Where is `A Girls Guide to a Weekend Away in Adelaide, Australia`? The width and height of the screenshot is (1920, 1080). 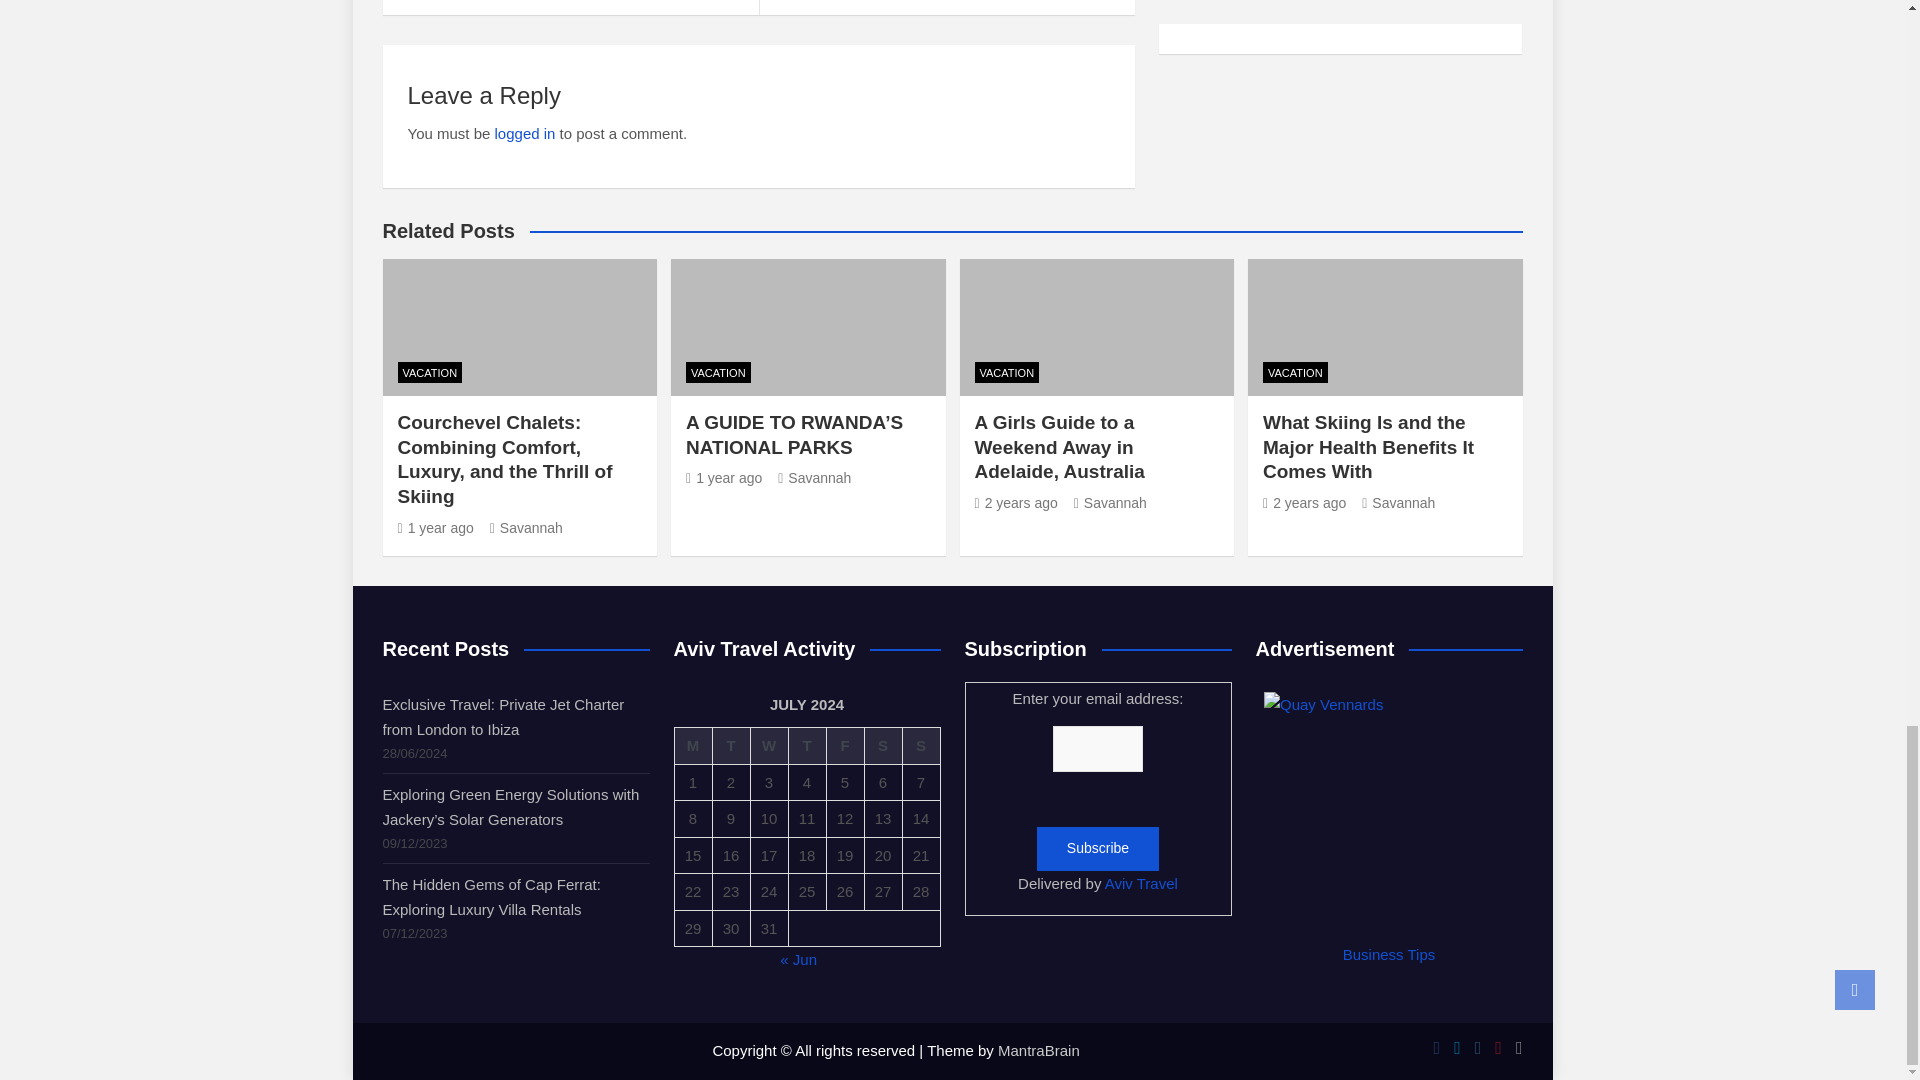
A Girls Guide to a Weekend Away in Adelaide, Australia is located at coordinates (1015, 502).